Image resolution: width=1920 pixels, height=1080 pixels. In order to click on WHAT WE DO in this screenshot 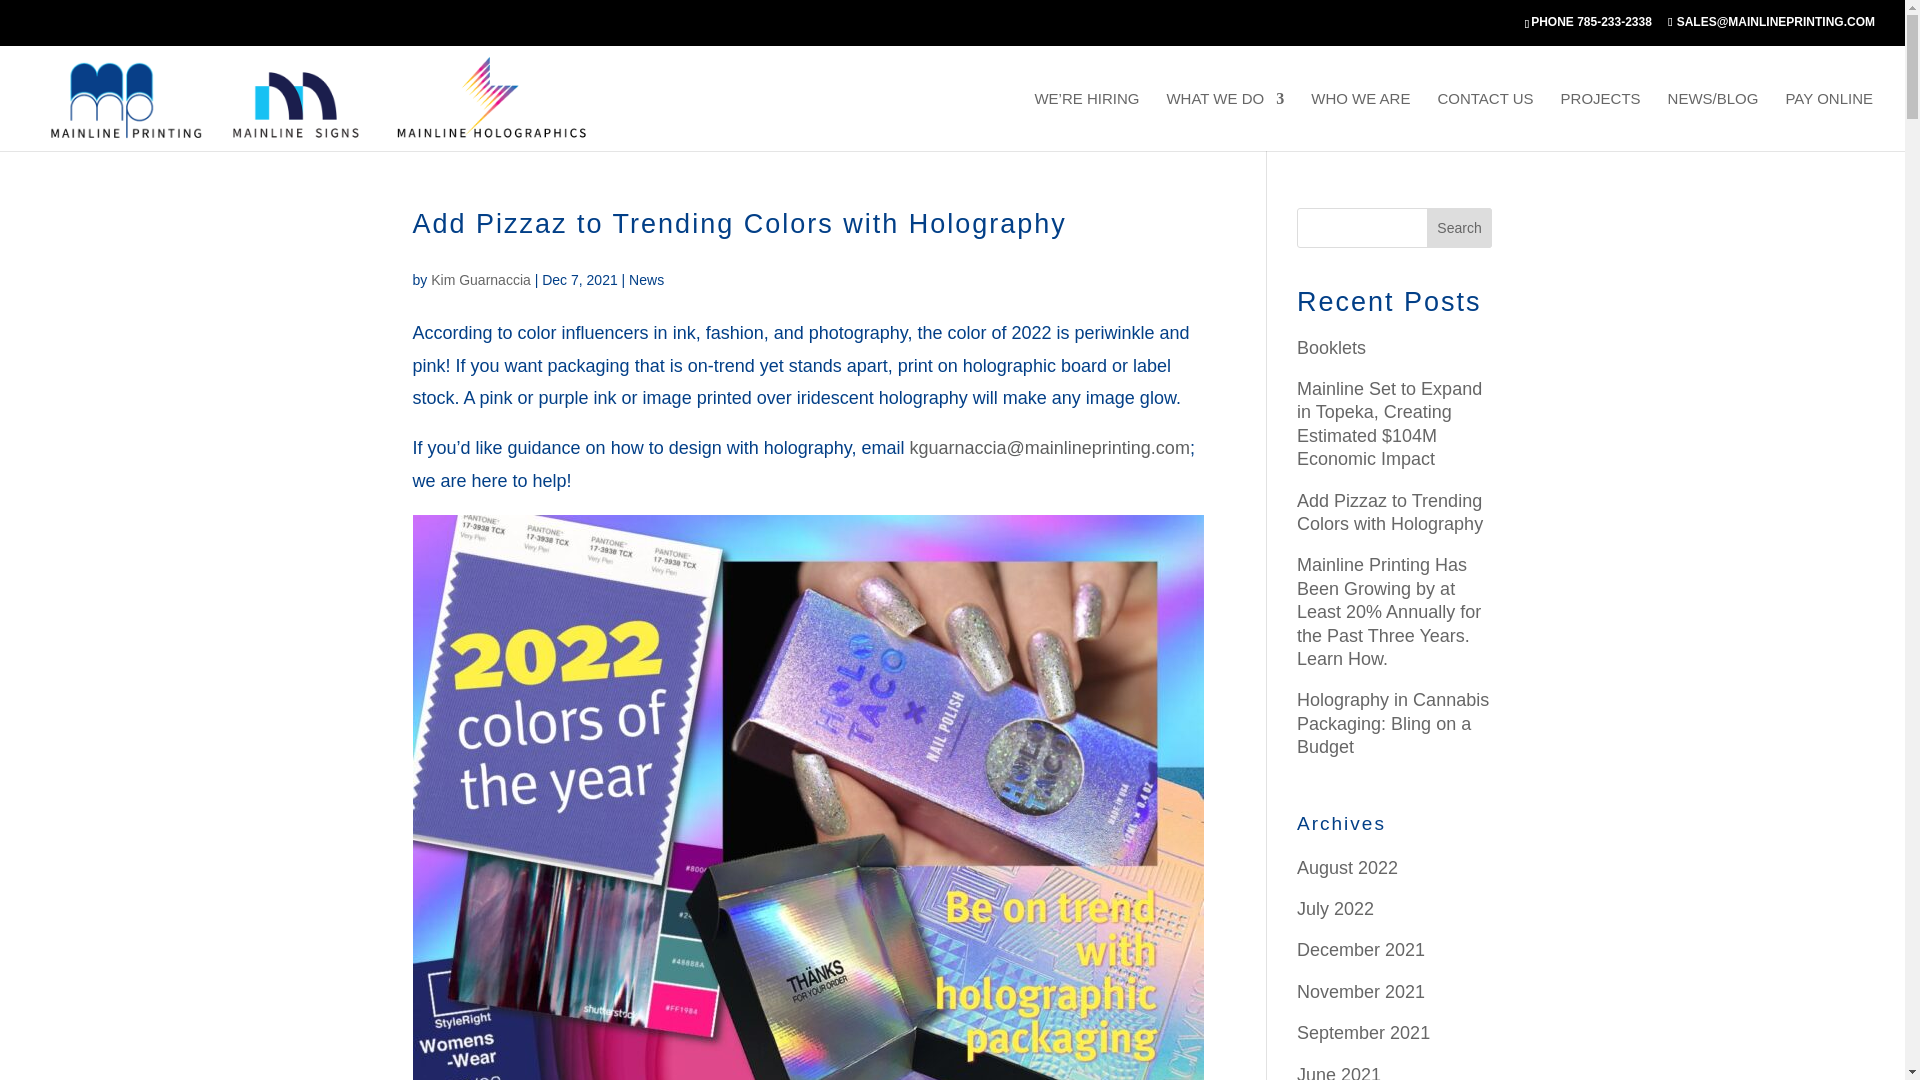, I will do `click(1224, 121)`.